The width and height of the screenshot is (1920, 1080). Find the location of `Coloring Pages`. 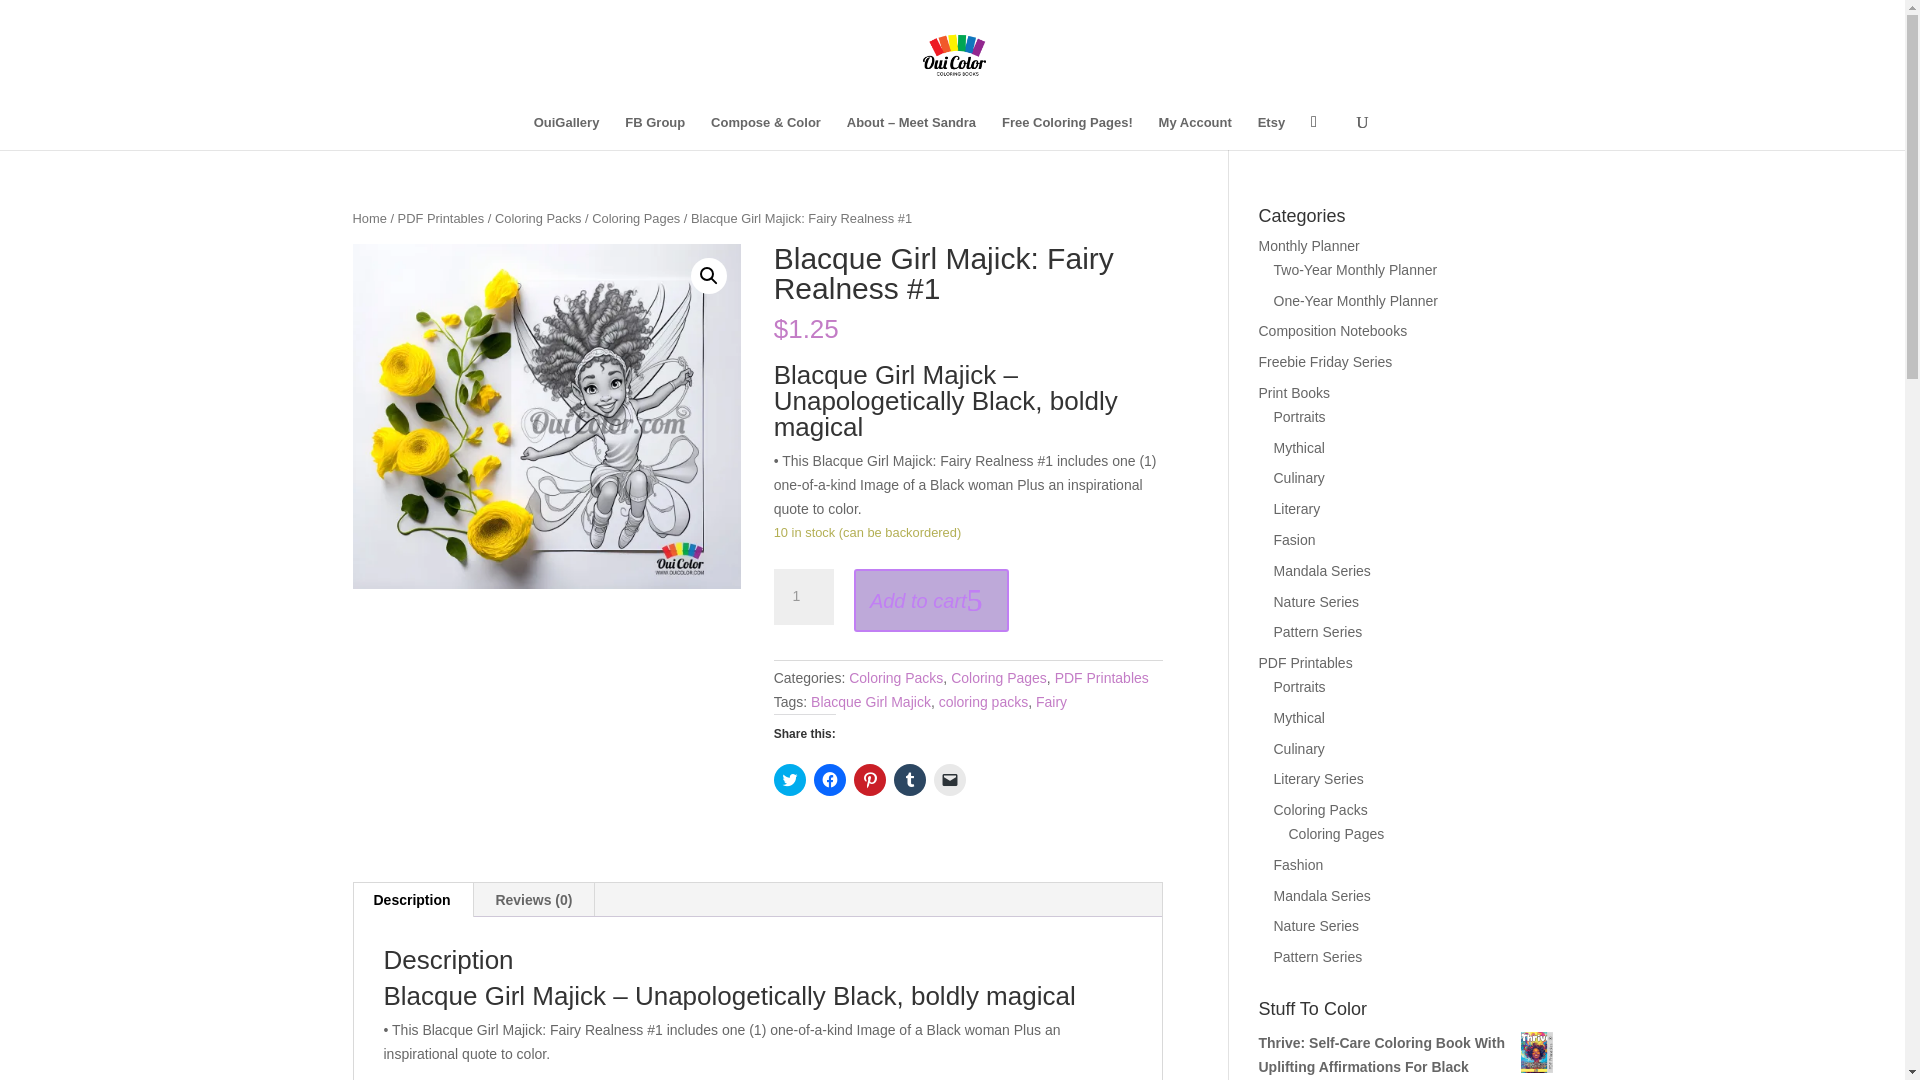

Coloring Pages is located at coordinates (635, 218).